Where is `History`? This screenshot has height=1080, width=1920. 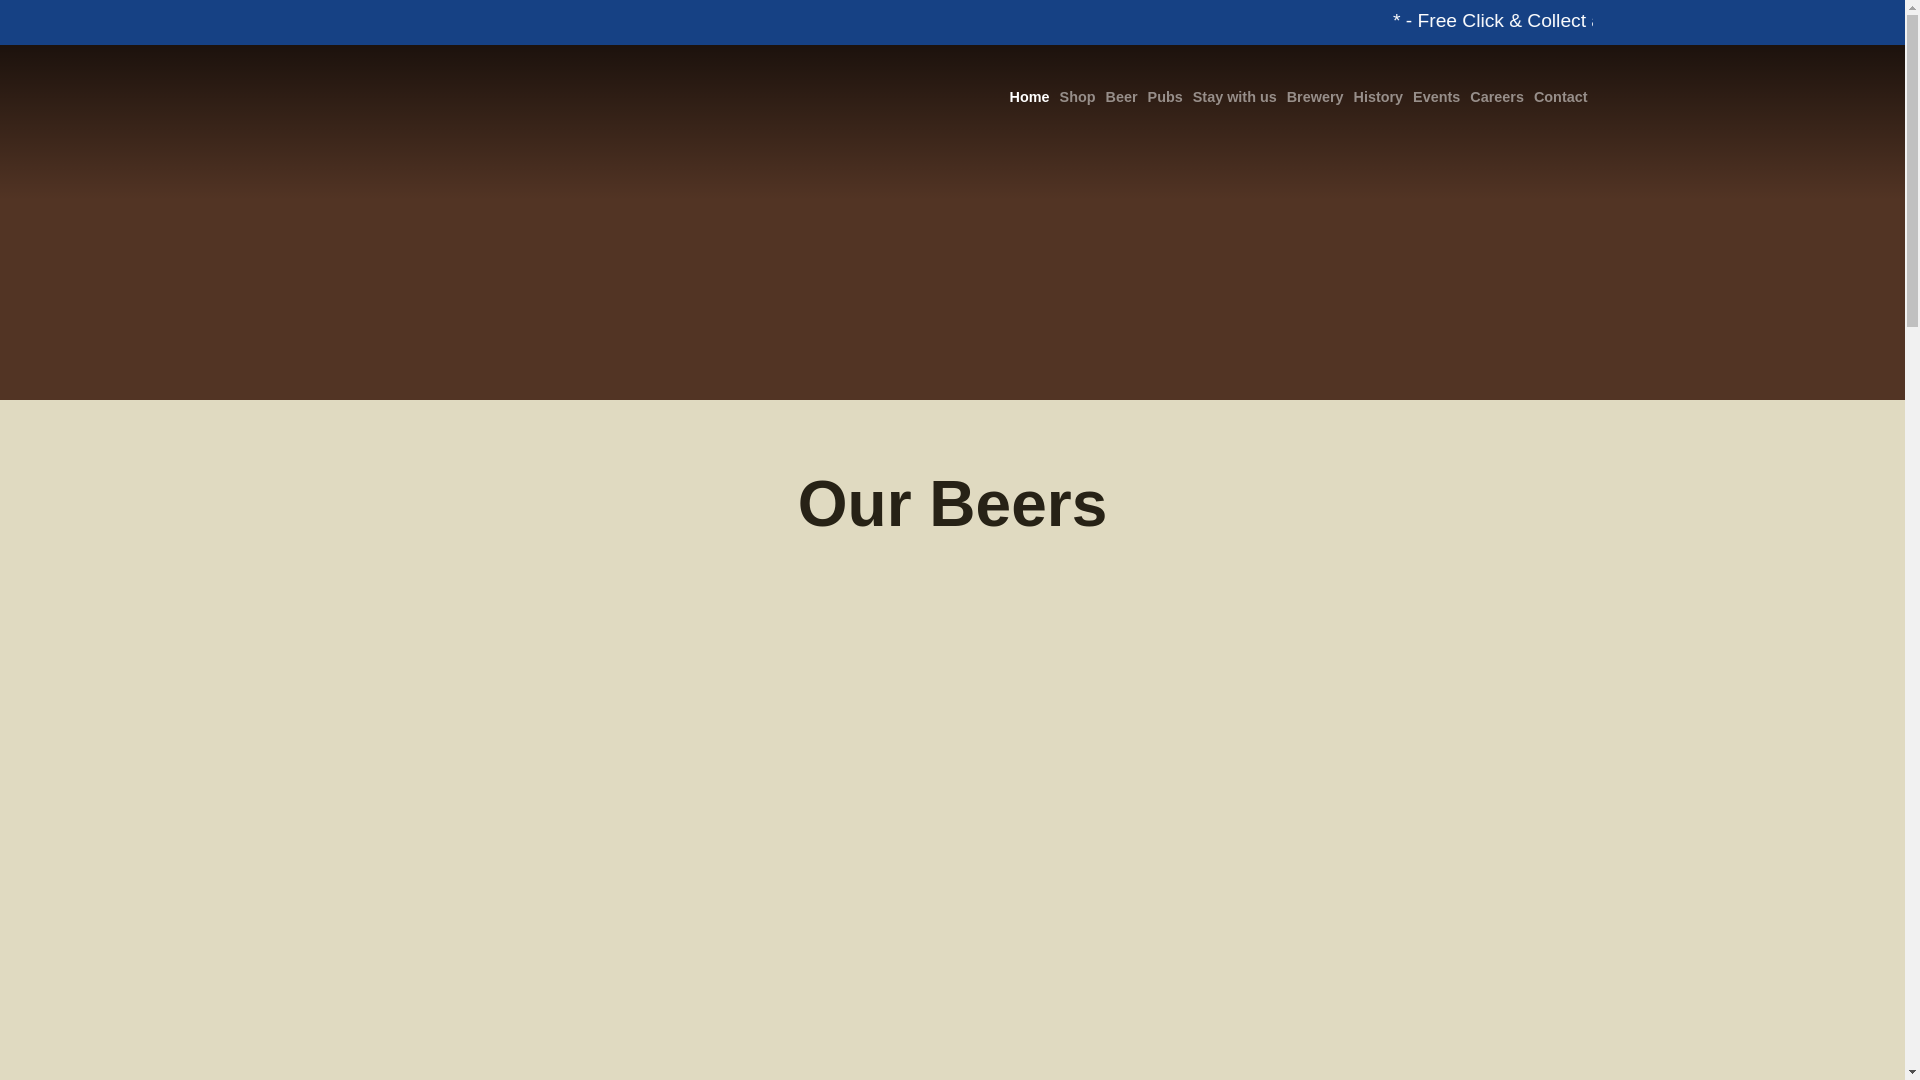
History is located at coordinates (1379, 96).